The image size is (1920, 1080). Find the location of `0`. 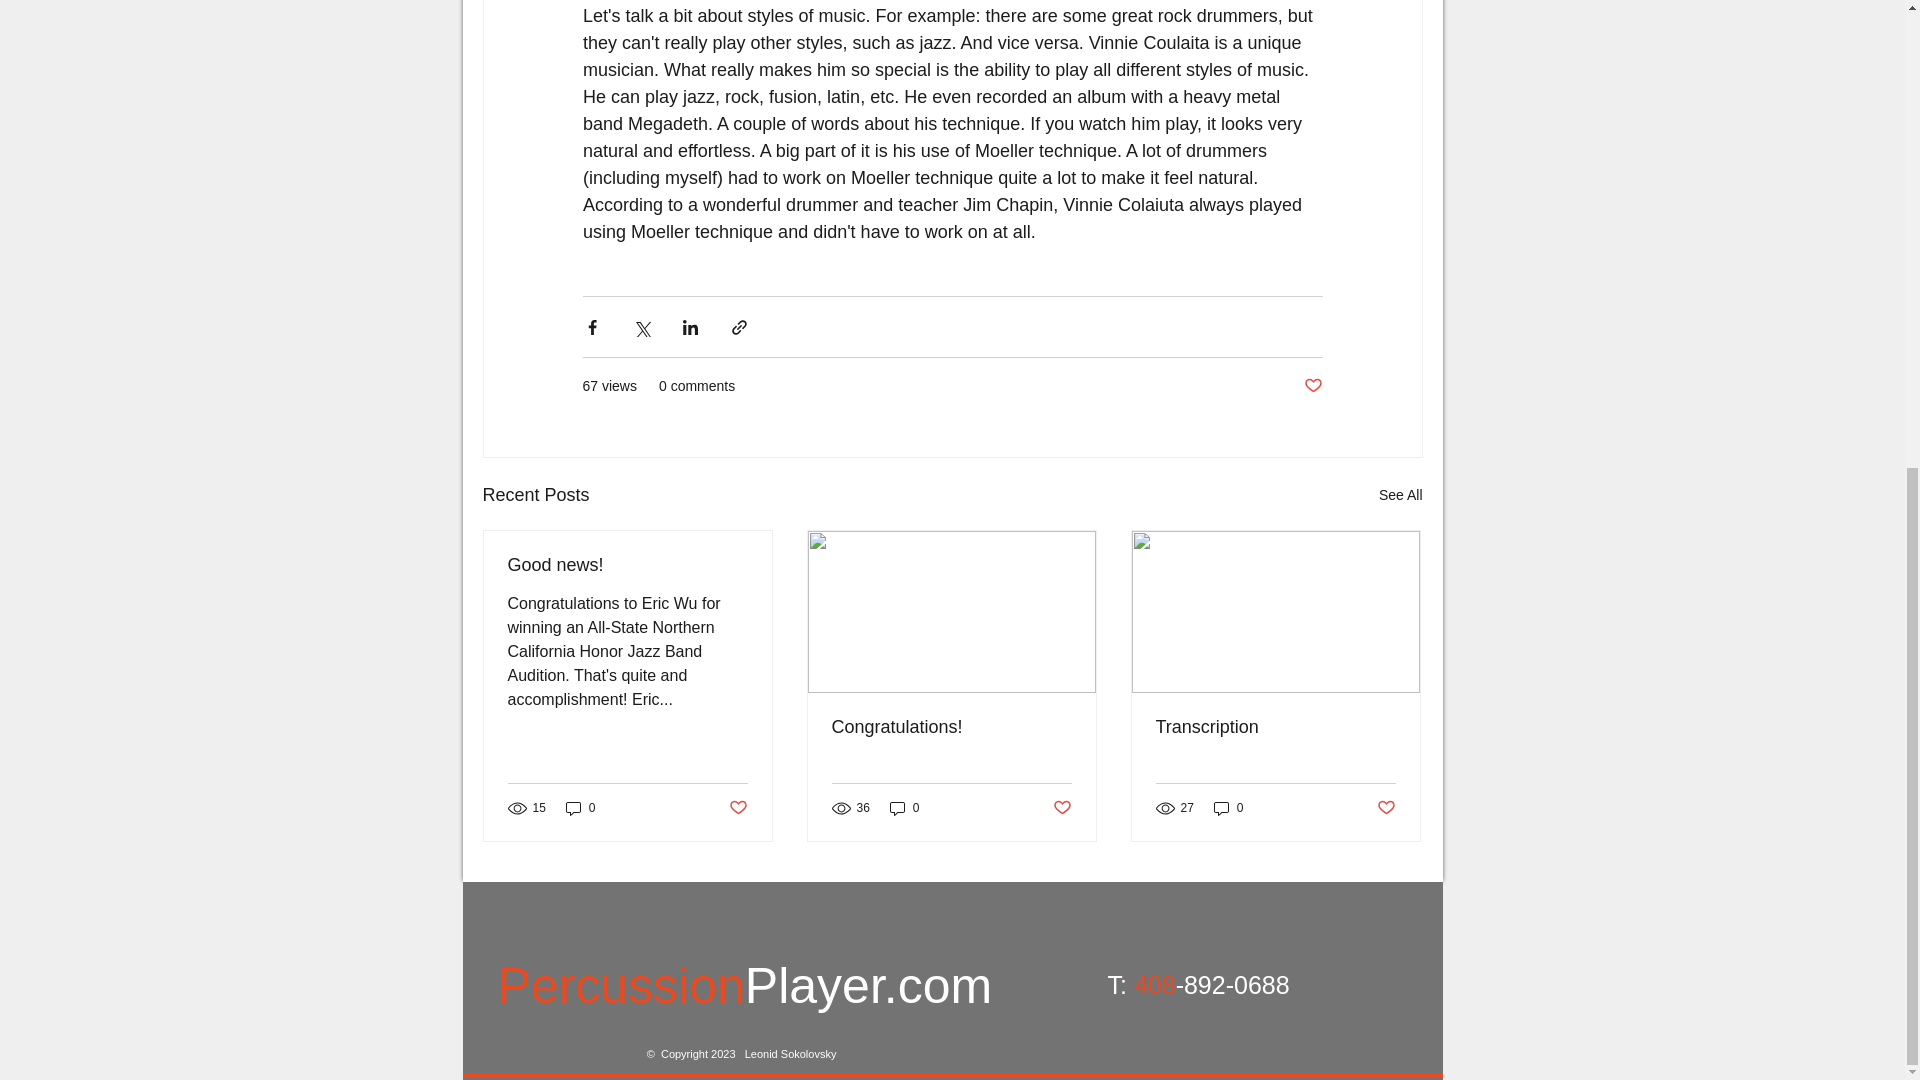

0 is located at coordinates (904, 808).